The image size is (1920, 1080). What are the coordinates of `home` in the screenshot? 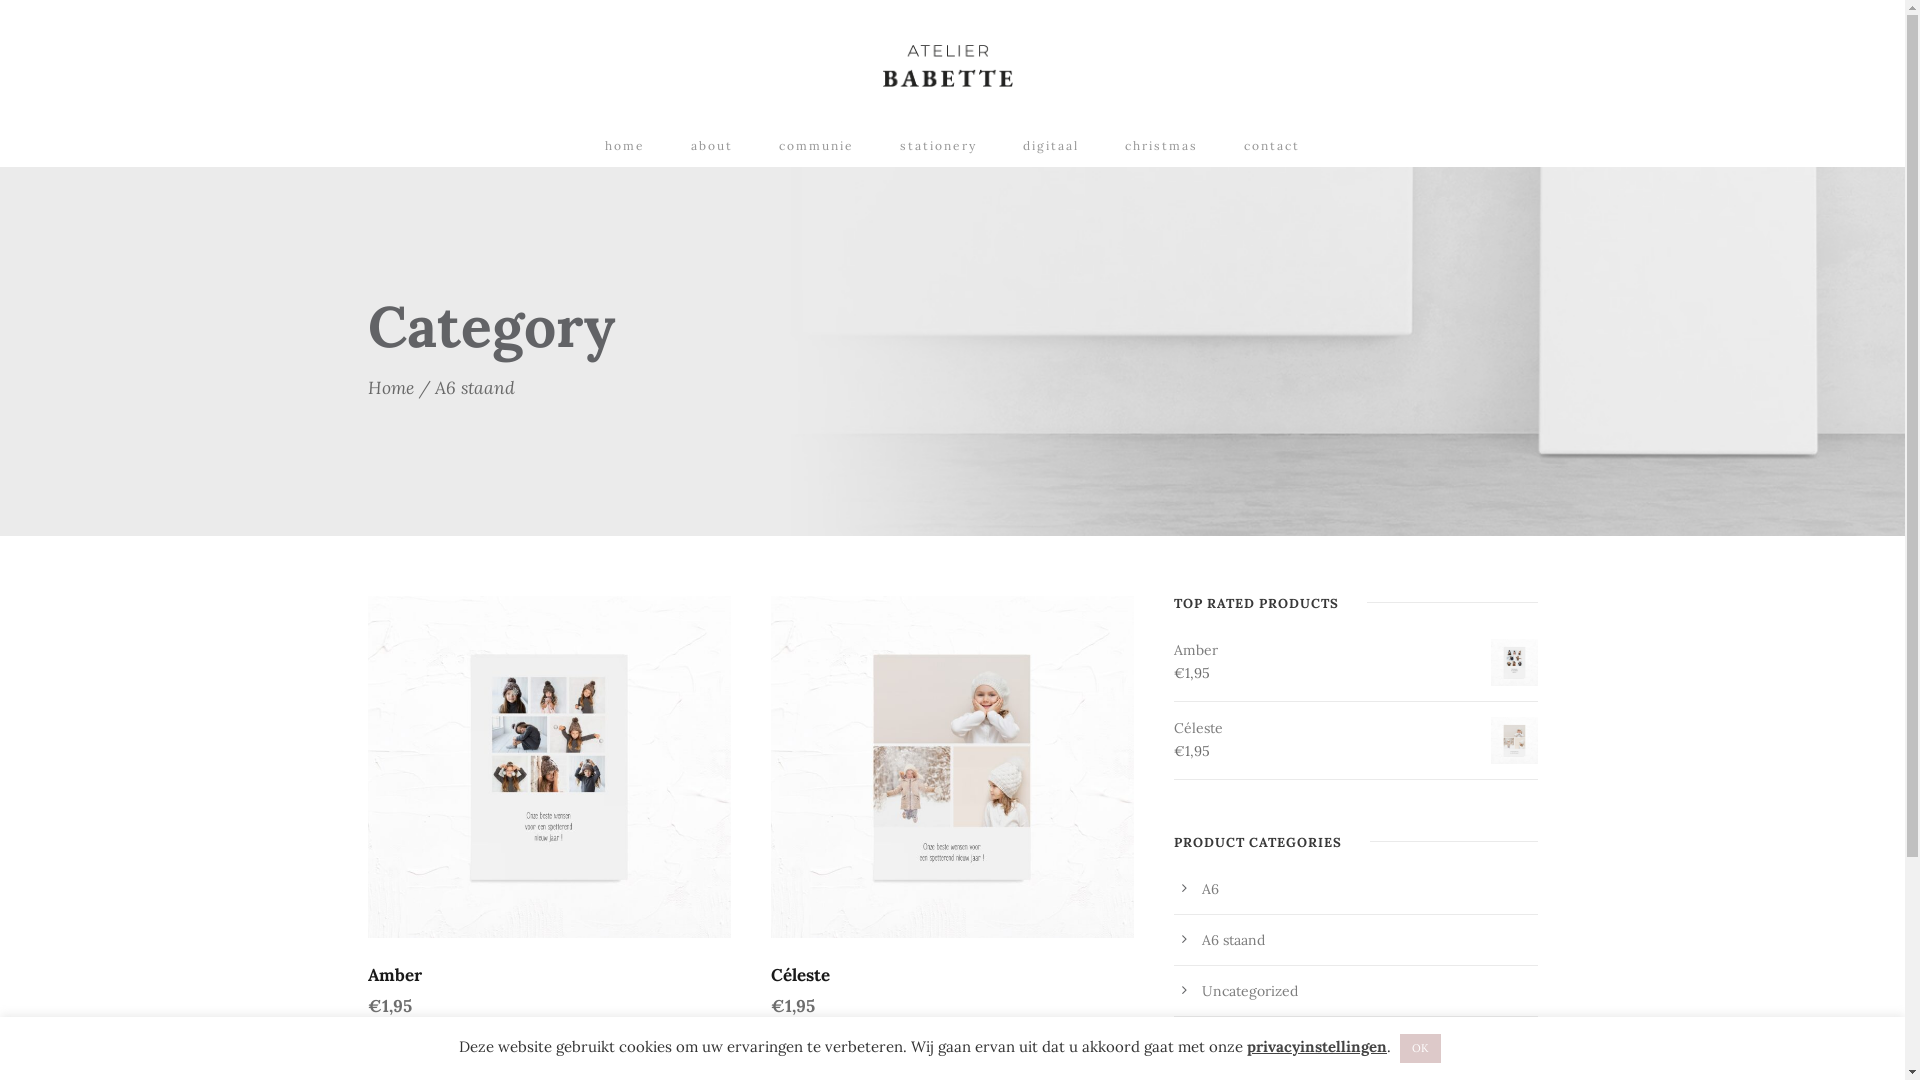 It's located at (625, 151).